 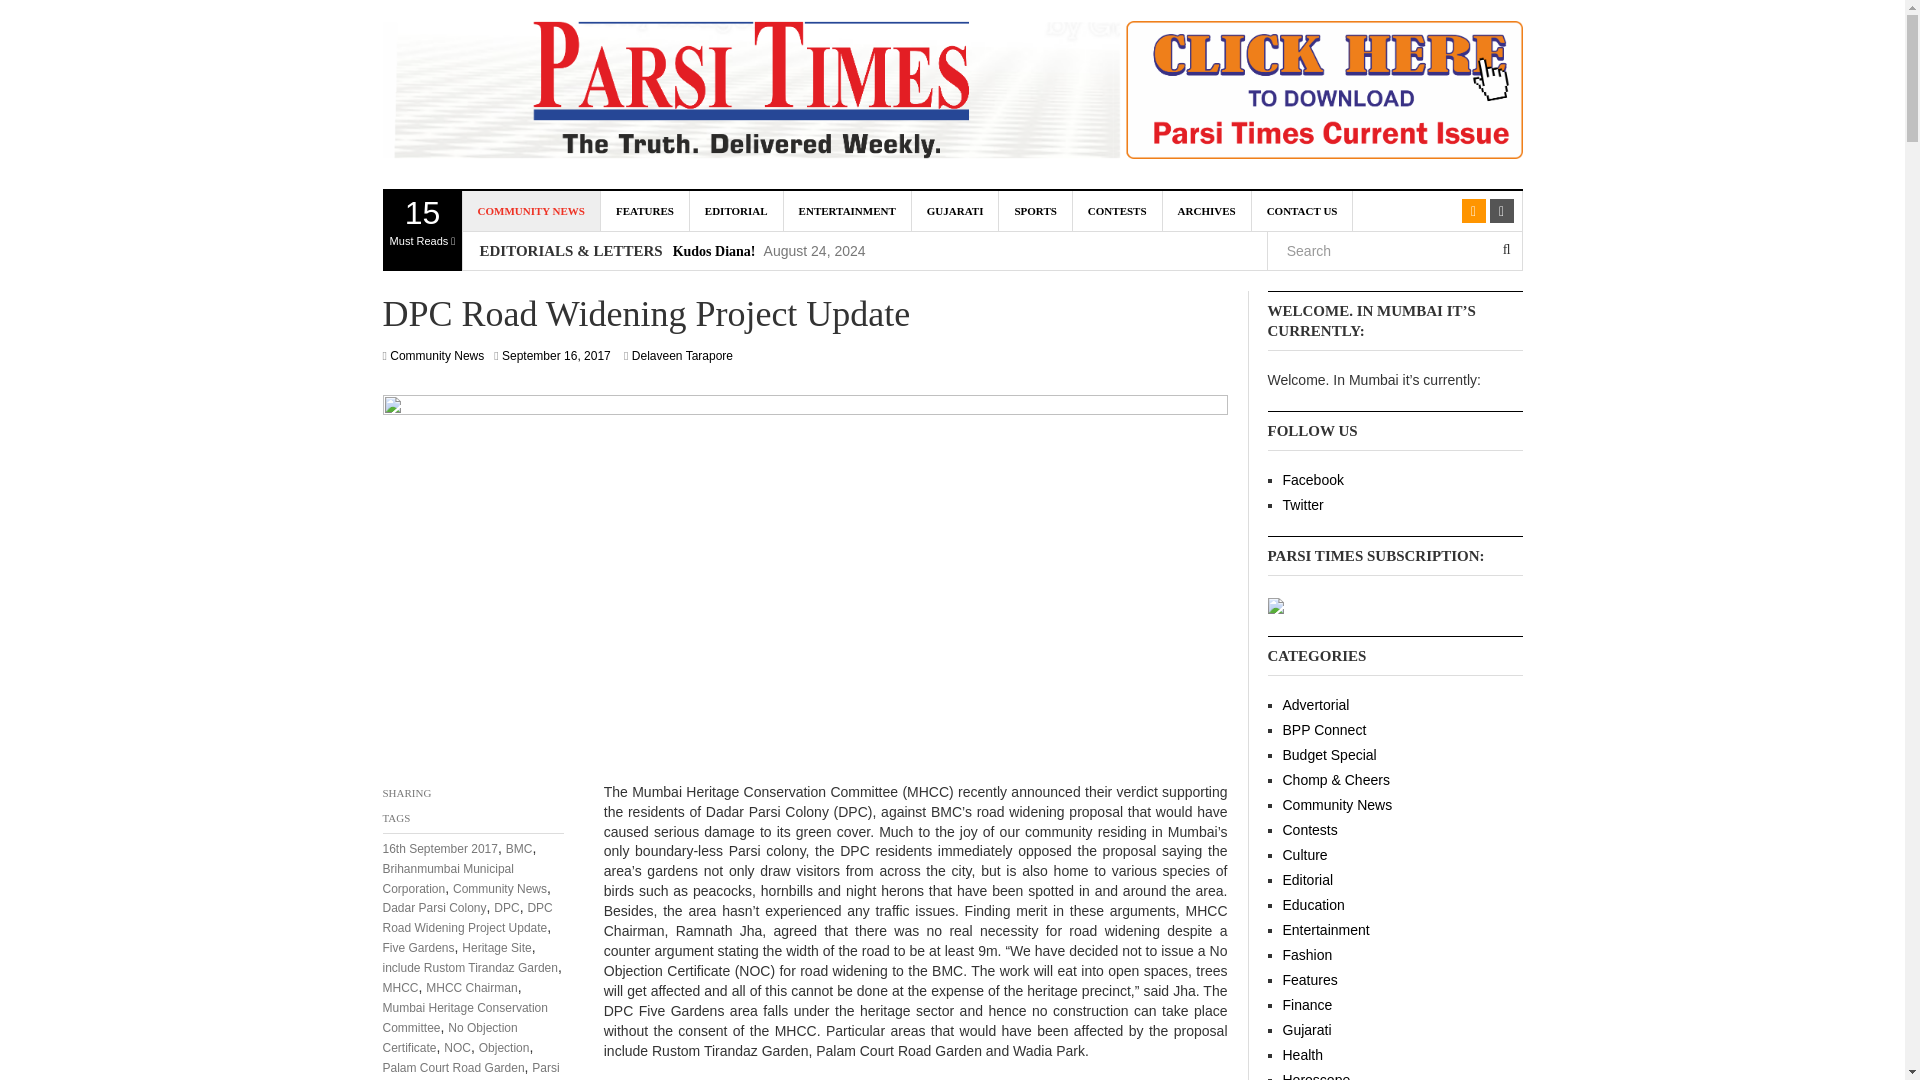 I want to click on FEATURES, so click(x=644, y=211).